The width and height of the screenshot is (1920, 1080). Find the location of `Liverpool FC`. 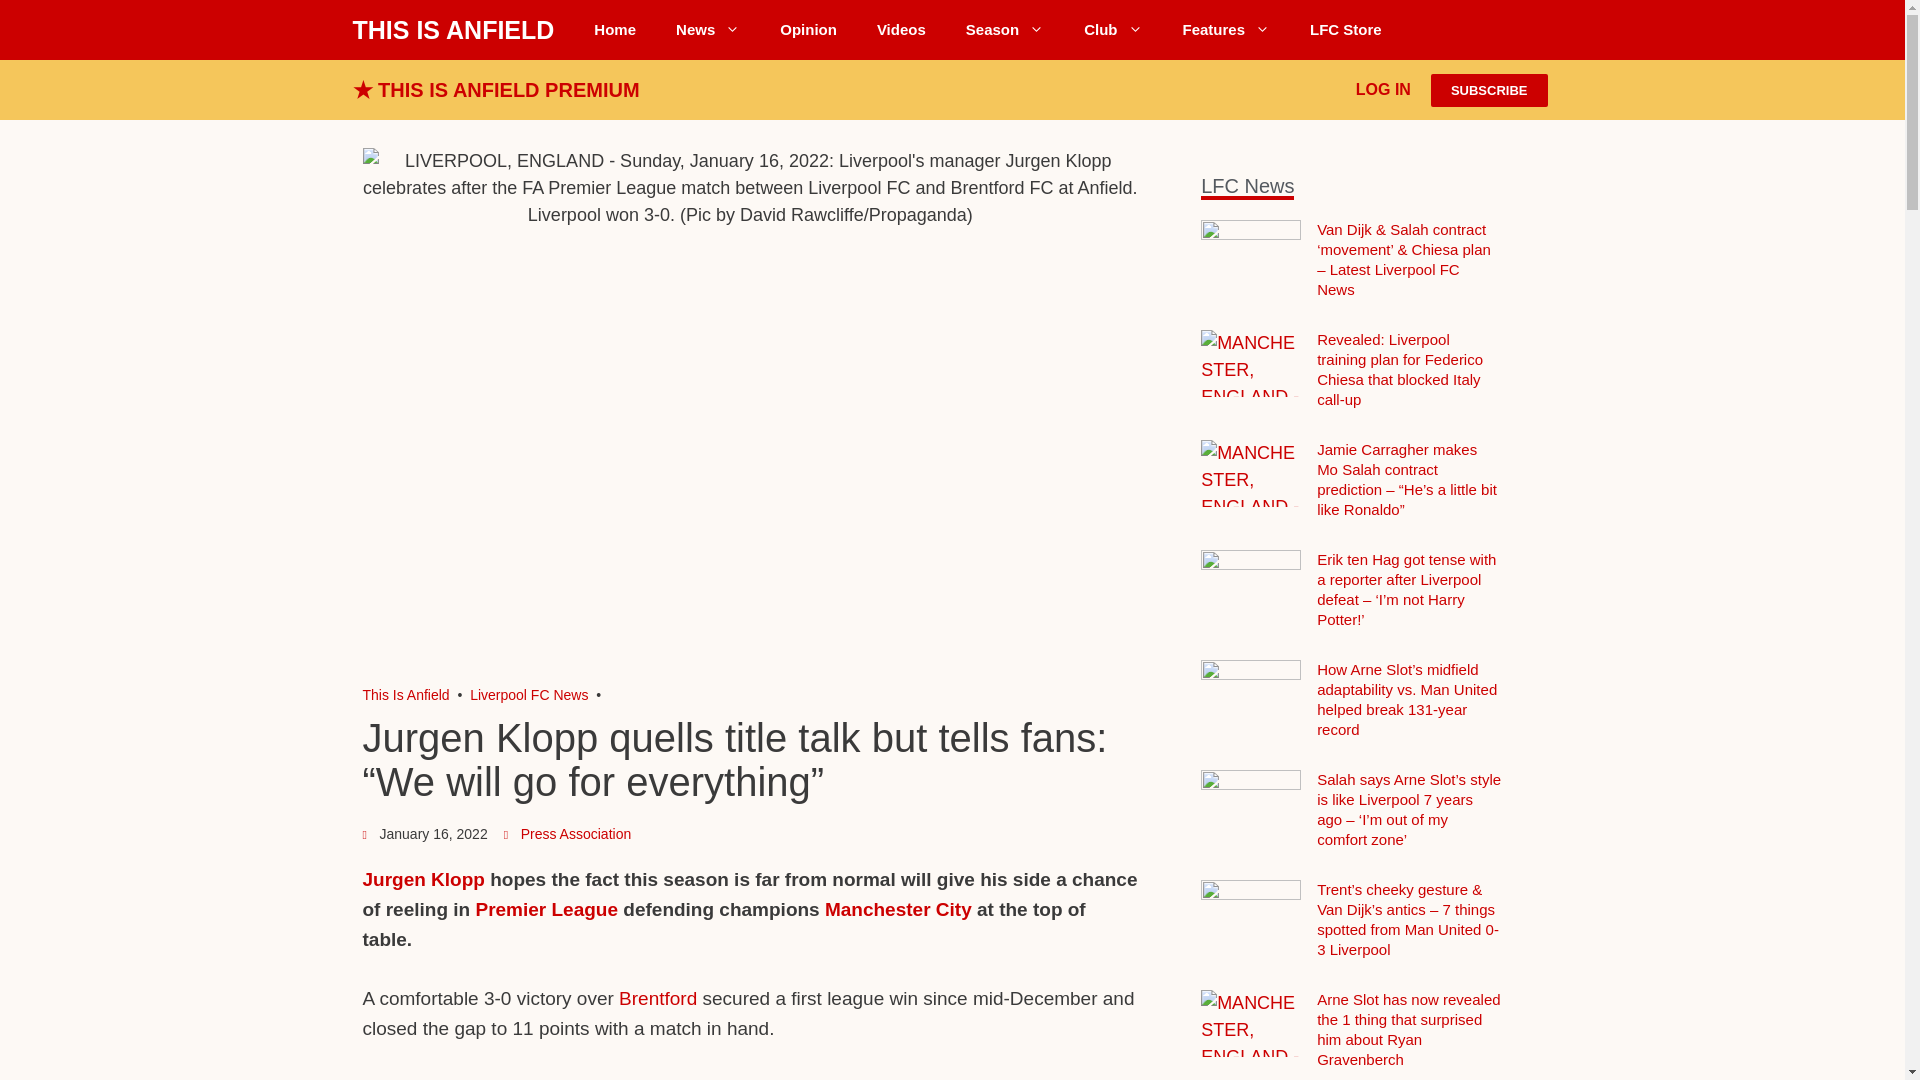

Liverpool FC is located at coordinates (406, 694).